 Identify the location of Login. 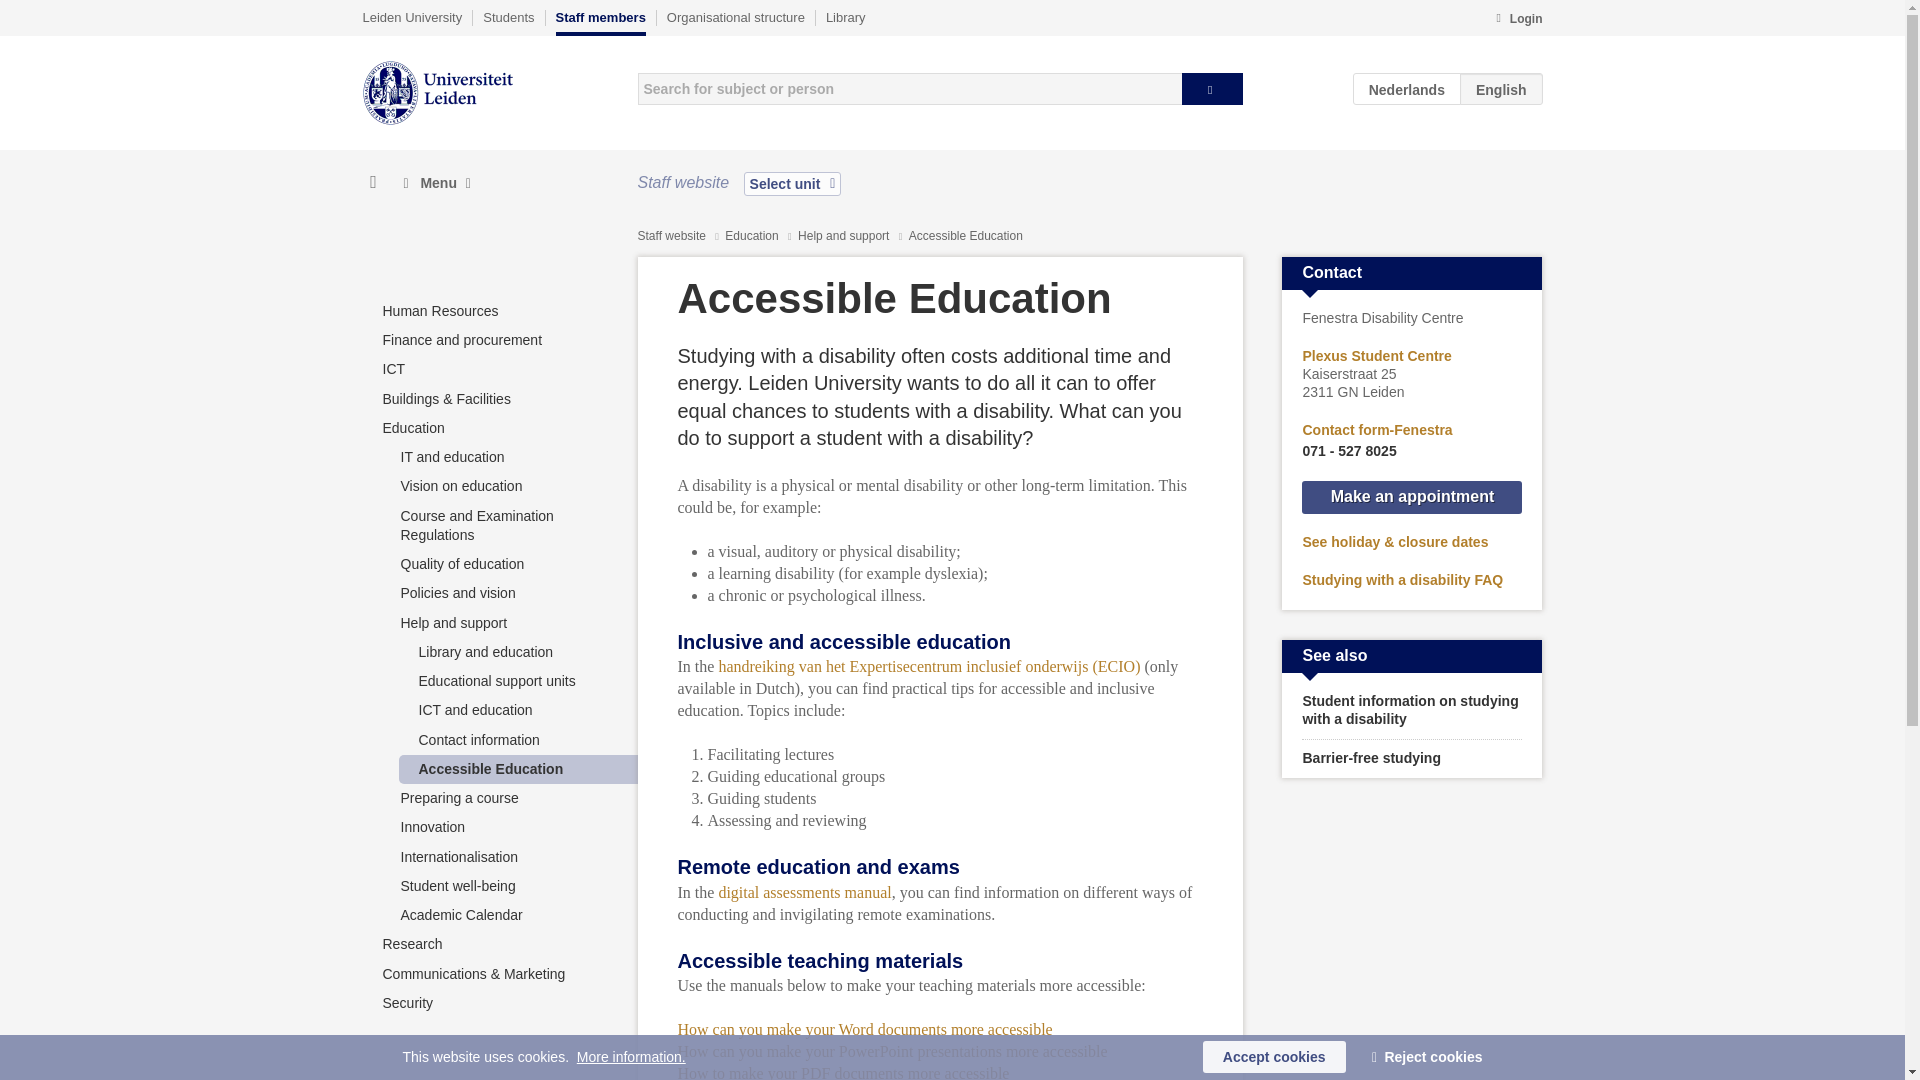
(1518, 20).